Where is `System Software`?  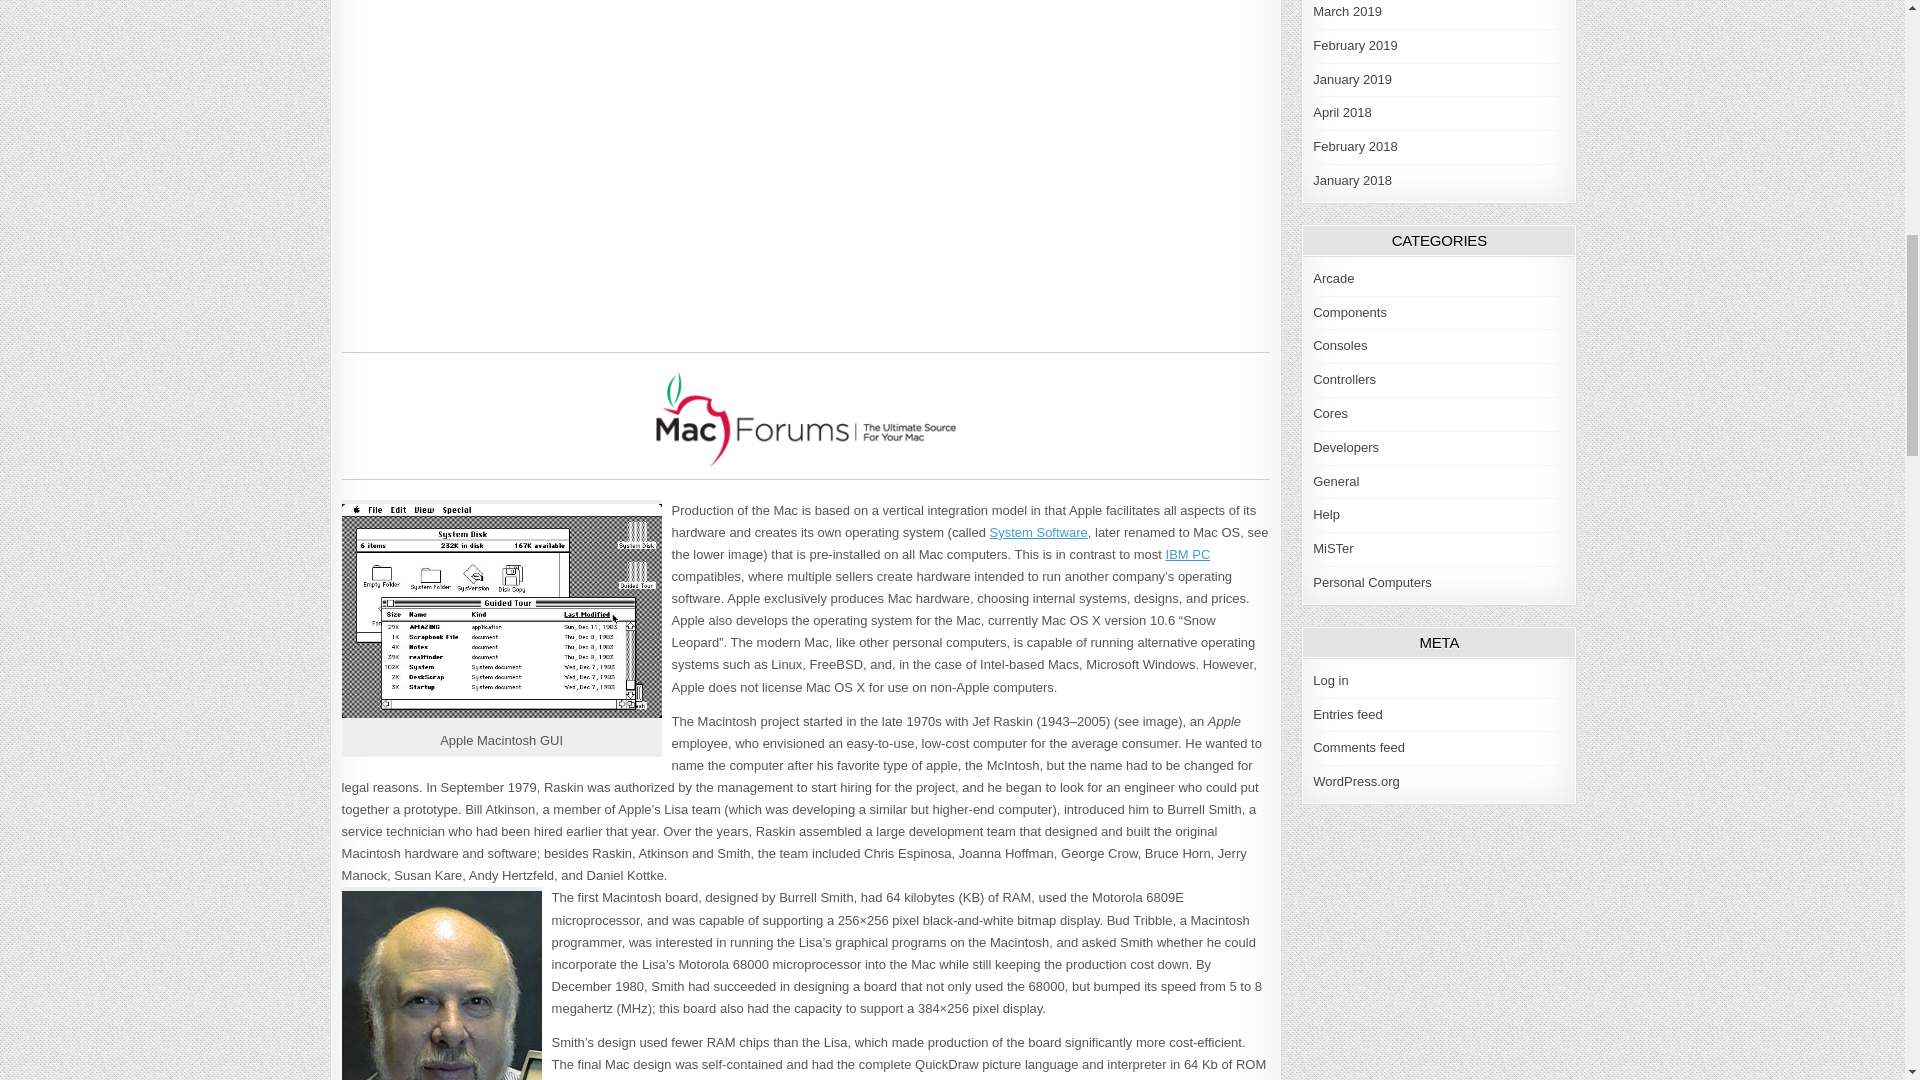
System Software is located at coordinates (1039, 532).